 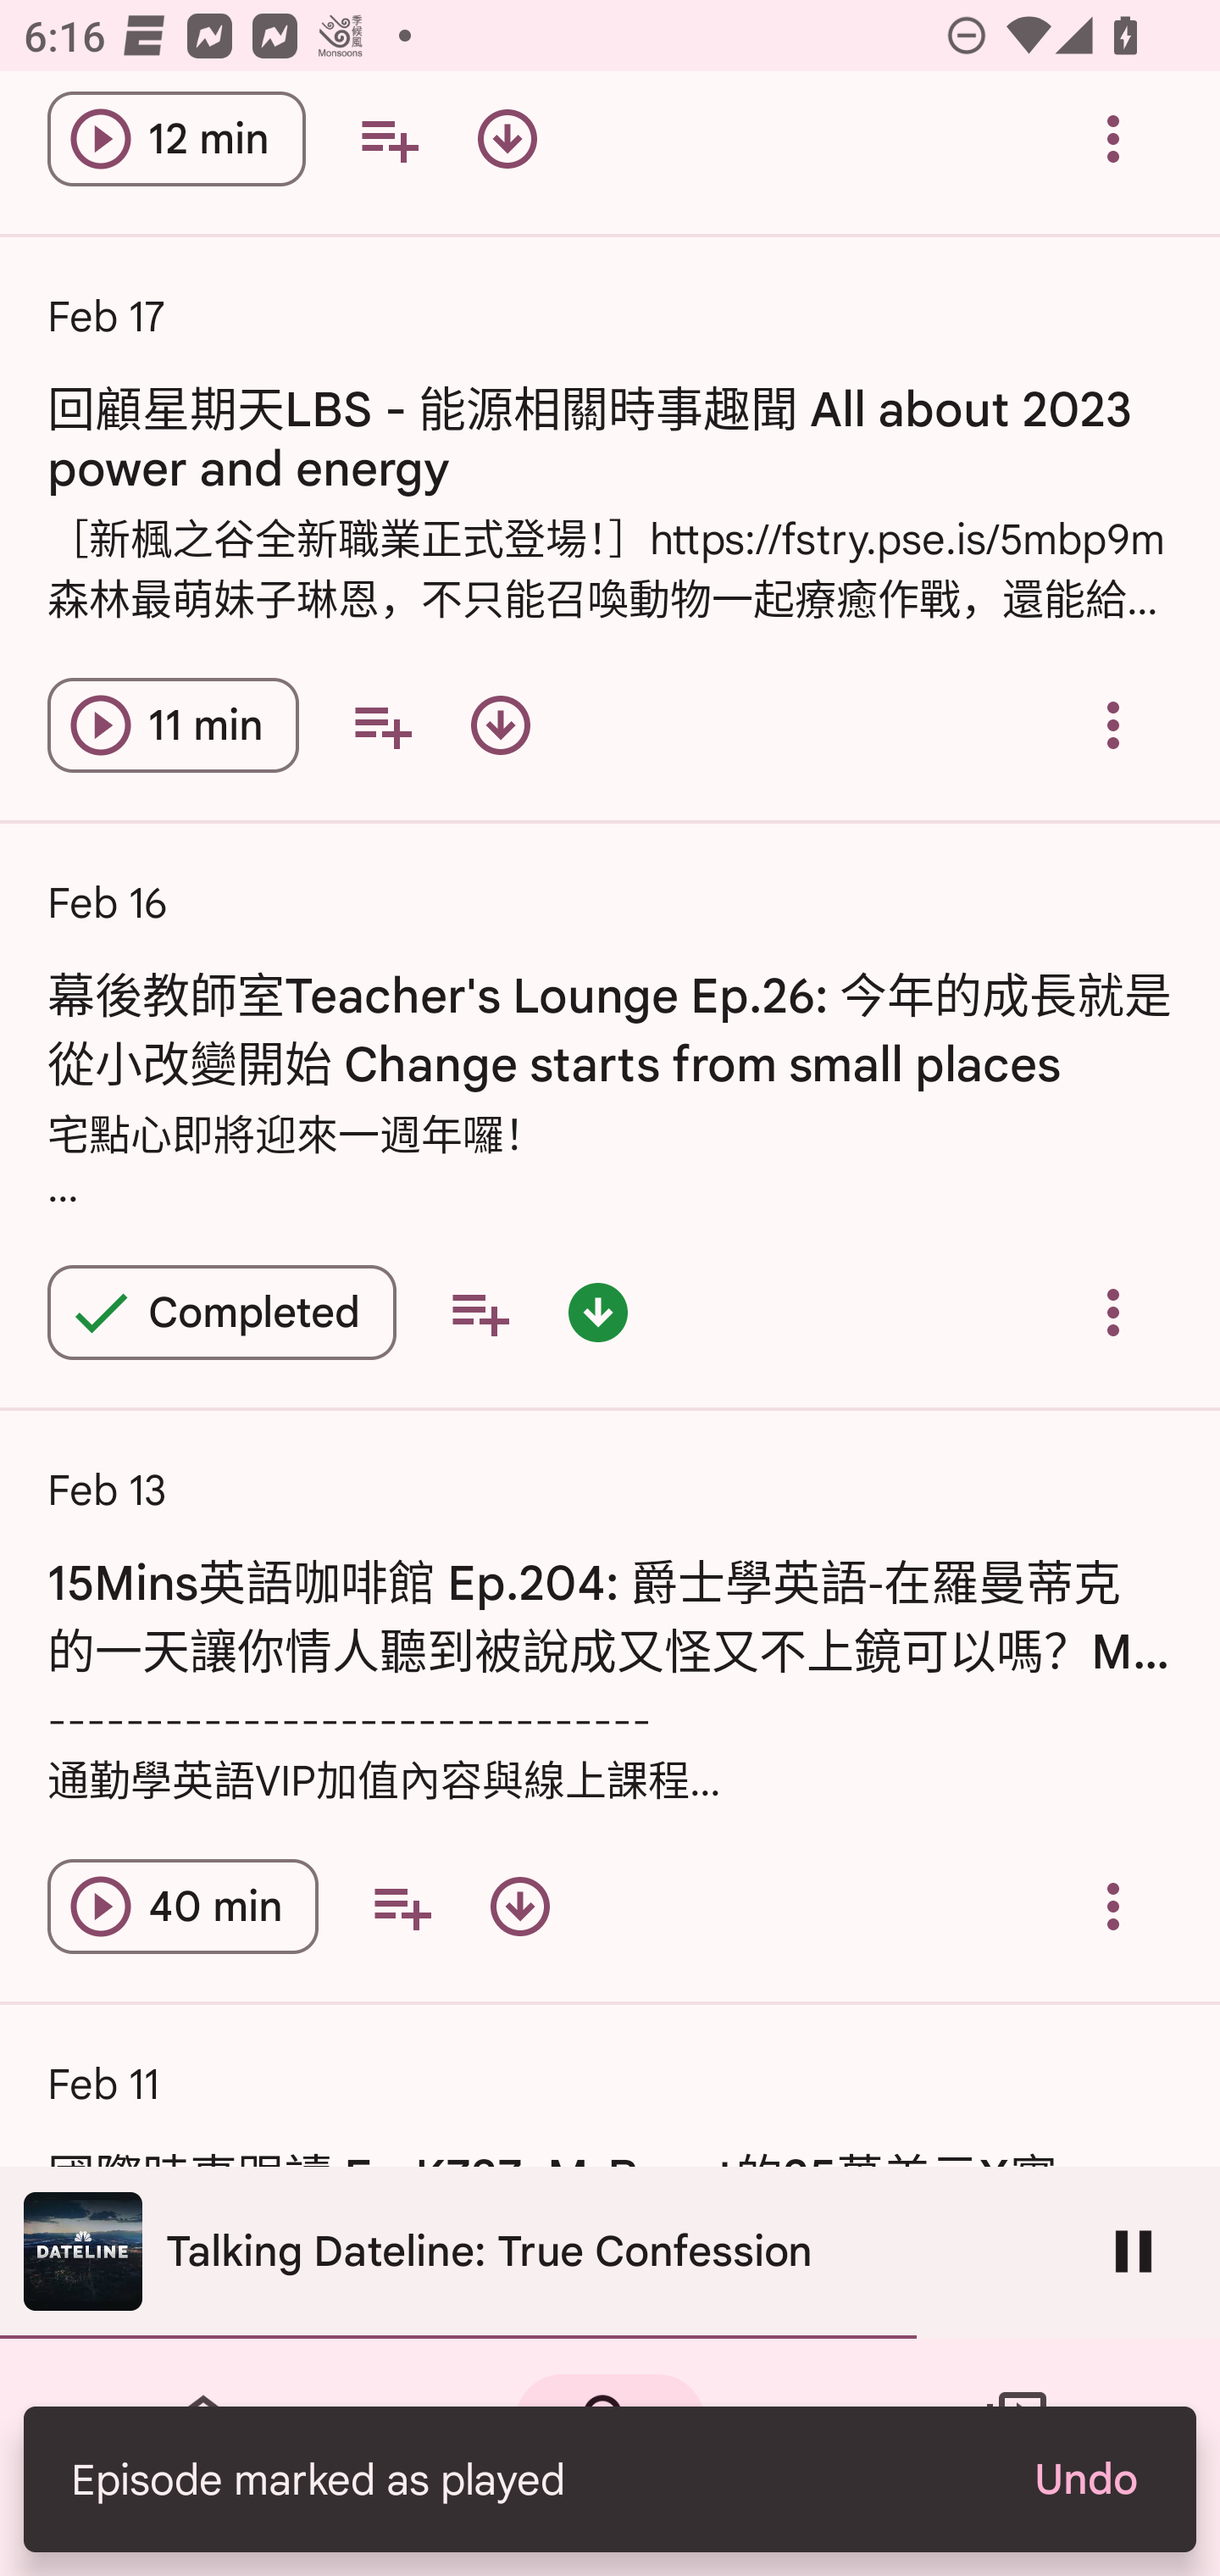 I want to click on Download episode, so click(x=500, y=725).